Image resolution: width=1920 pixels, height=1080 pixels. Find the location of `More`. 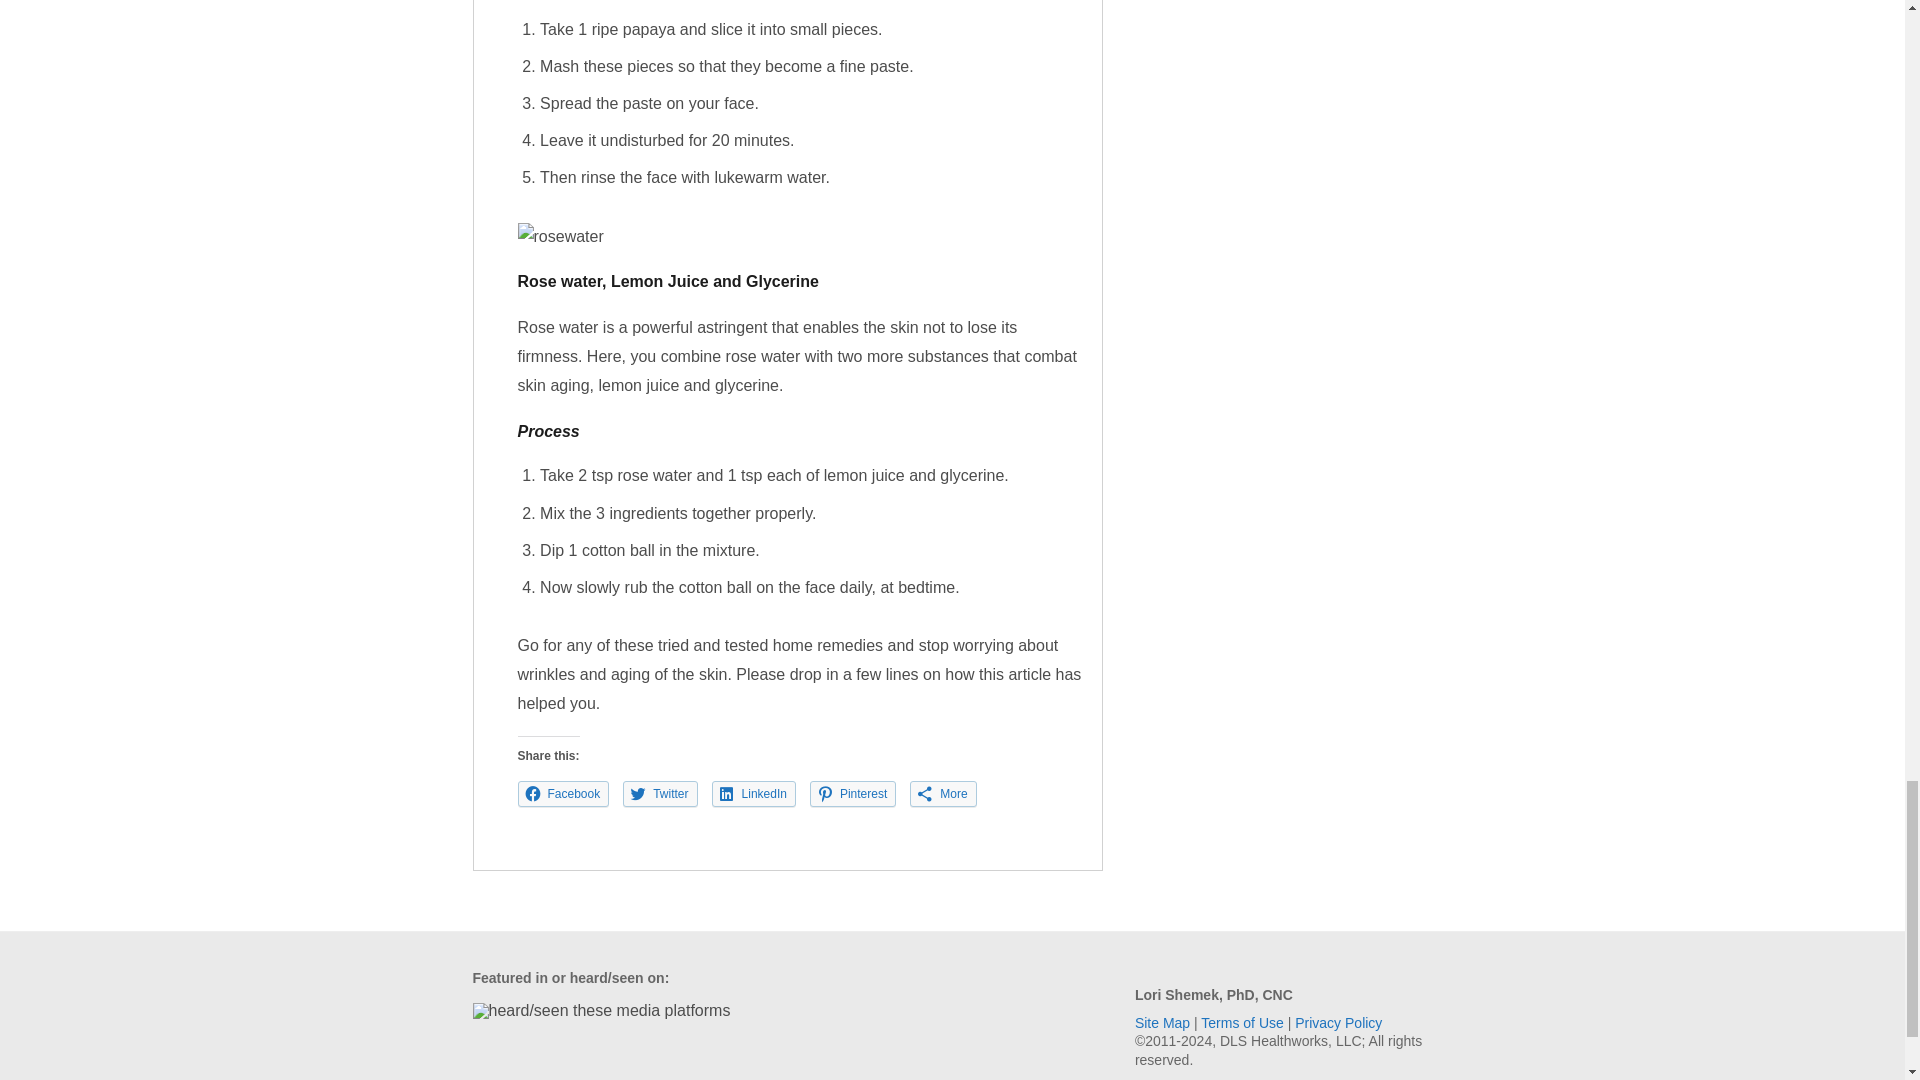

More is located at coordinates (942, 793).